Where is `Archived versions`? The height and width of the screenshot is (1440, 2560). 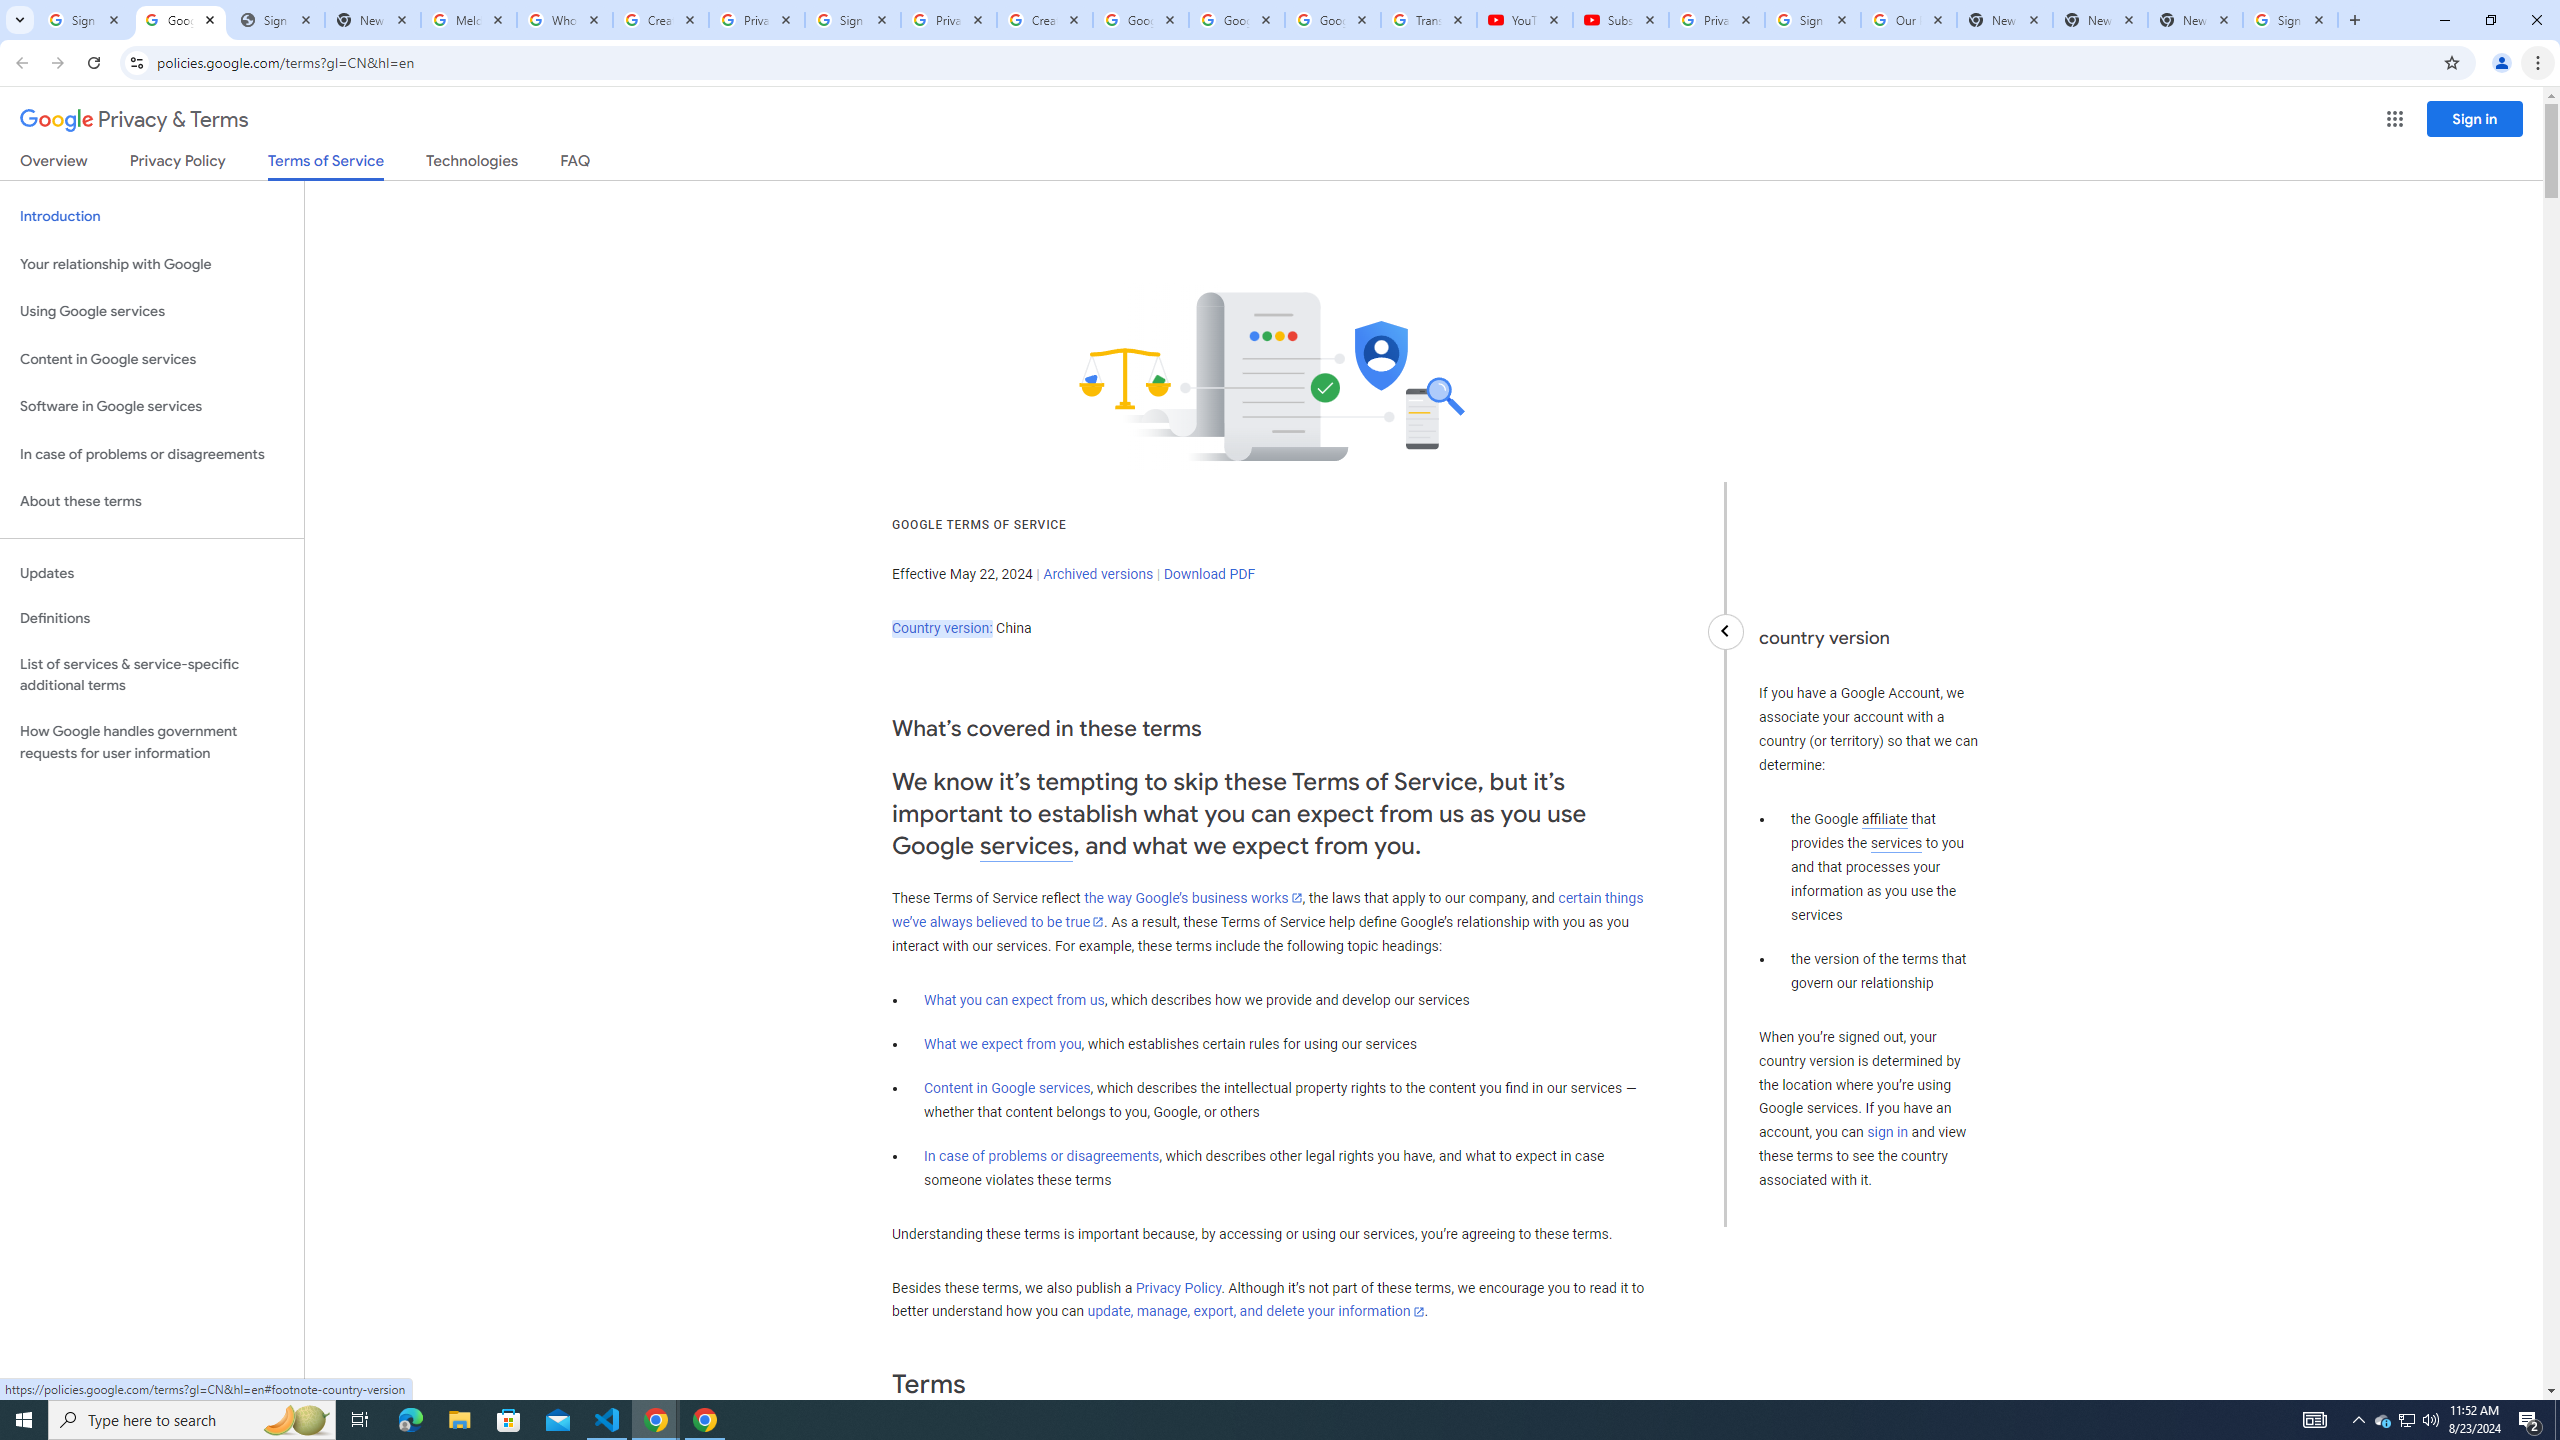 Archived versions is located at coordinates (1098, 574).